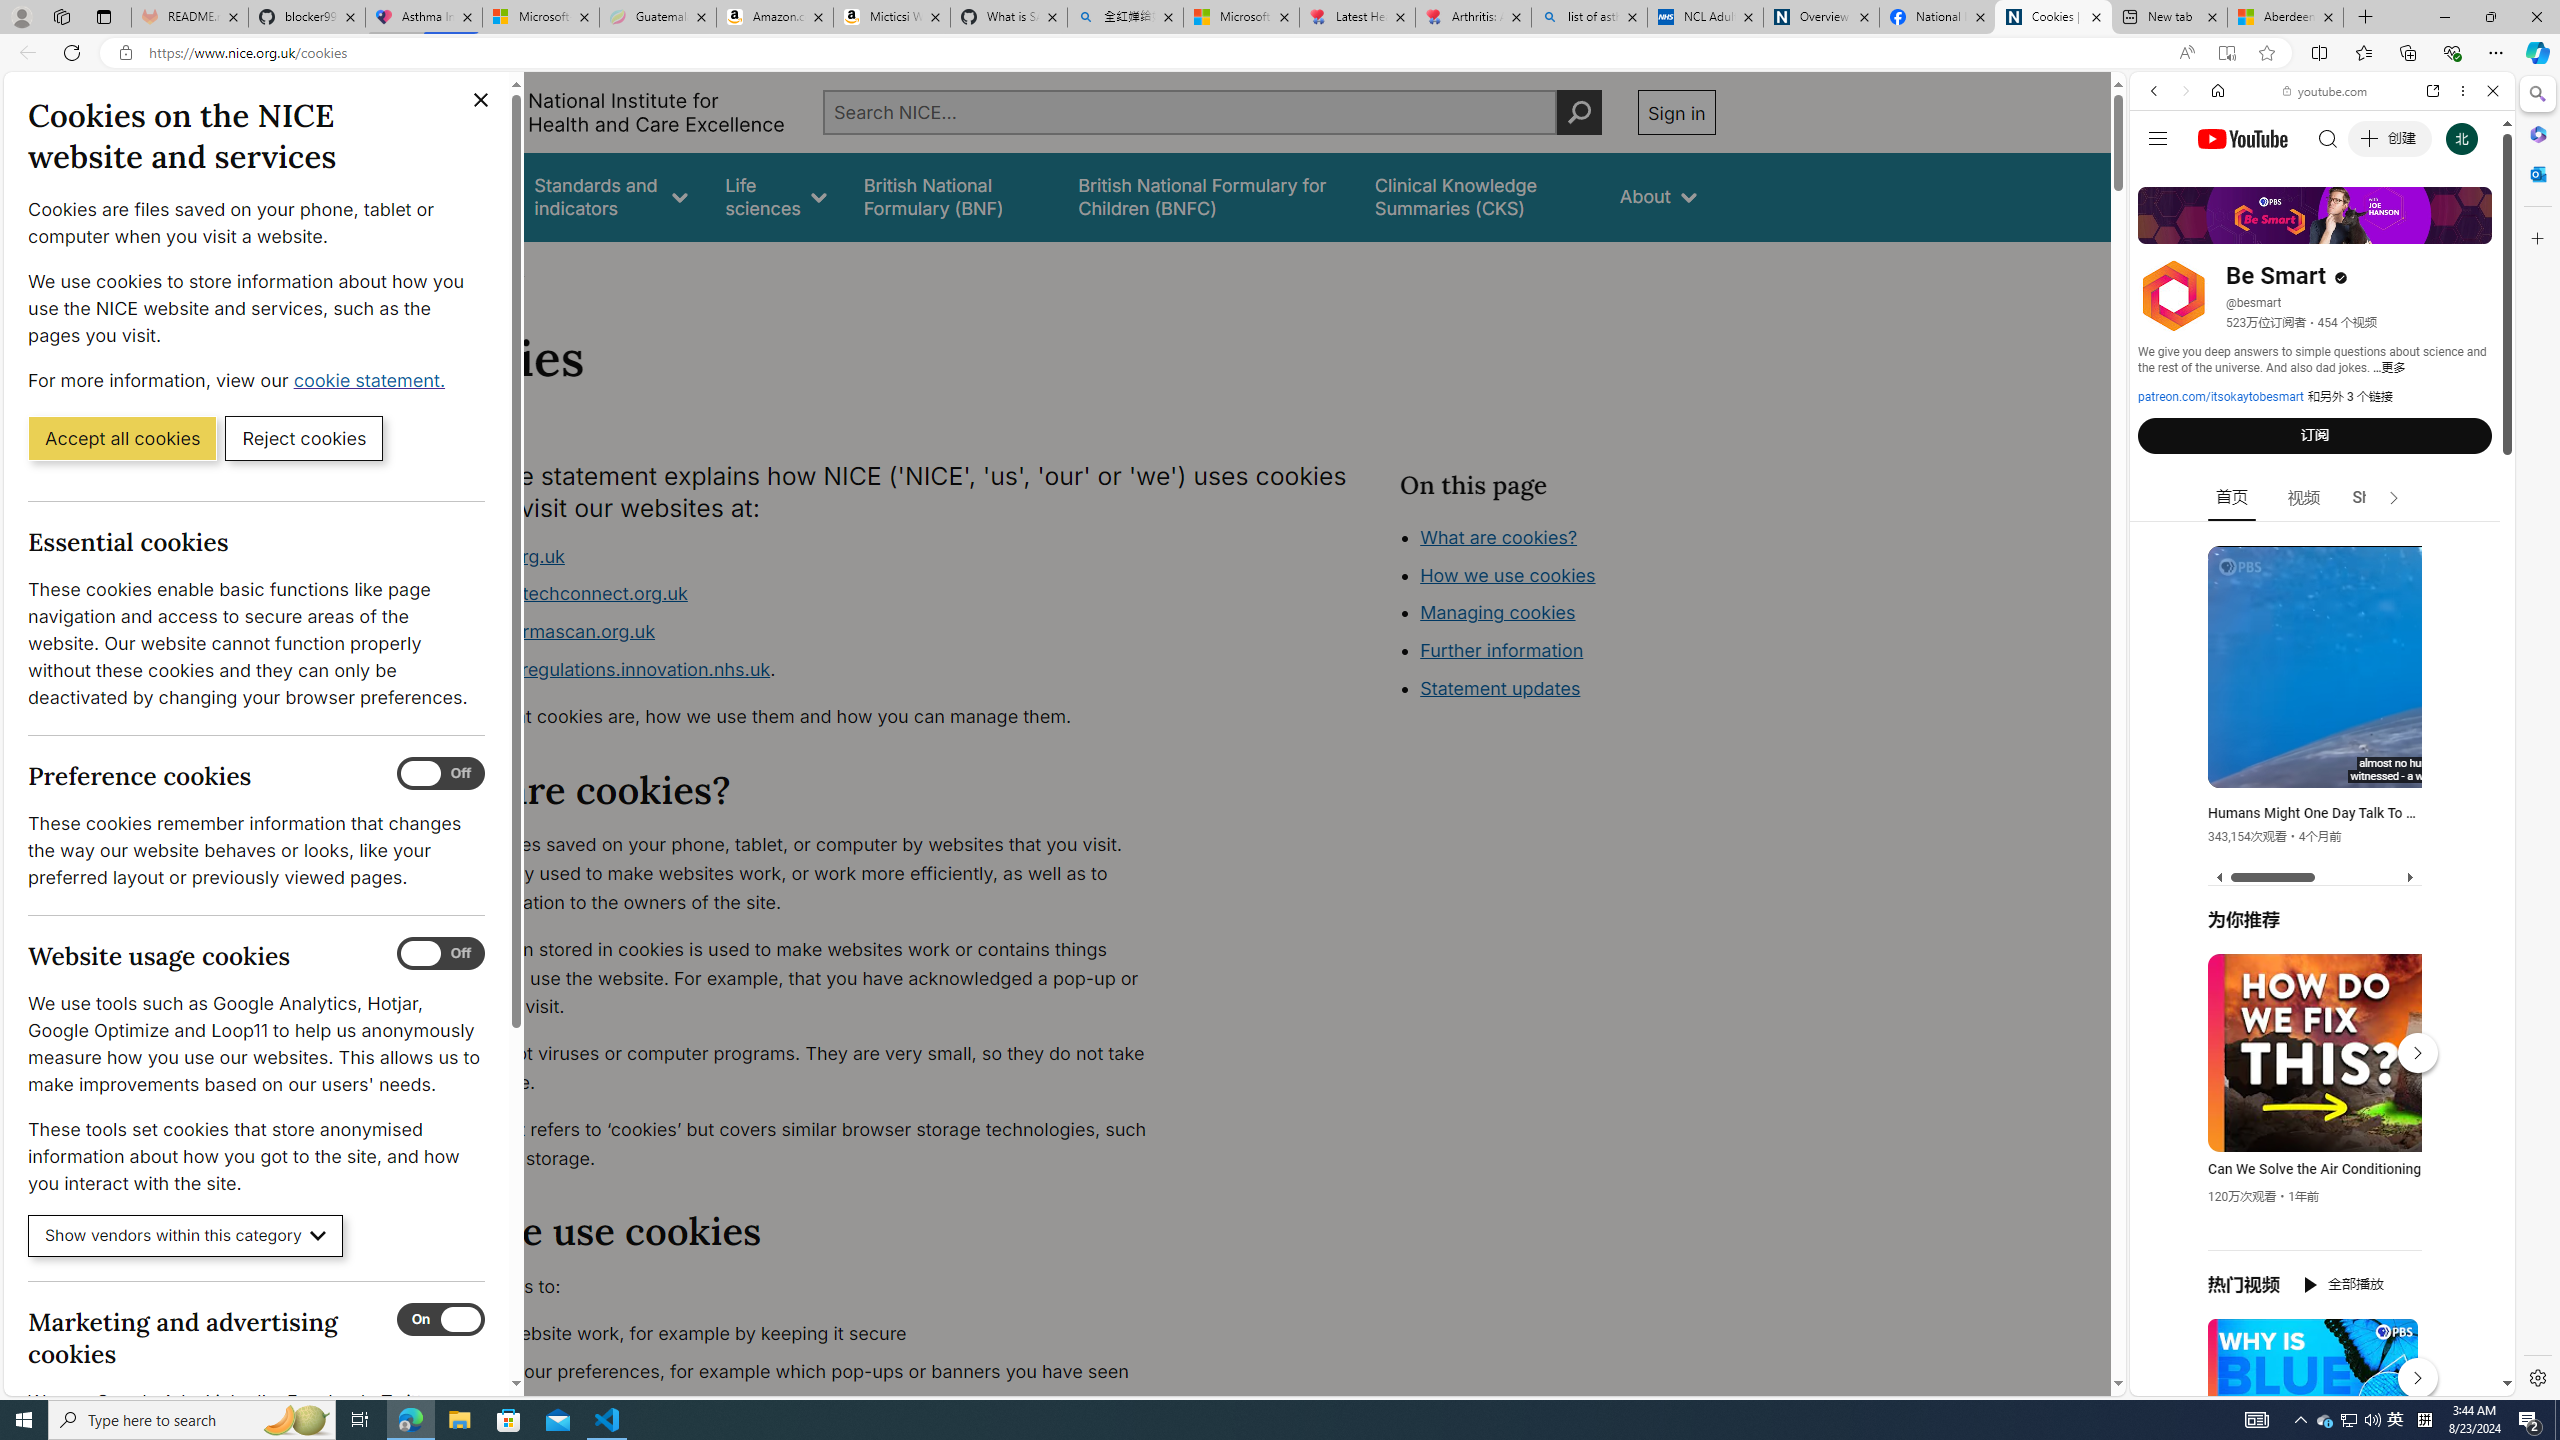 This screenshot has height=1440, width=2560. What do you see at coordinates (2286, 658) in the screenshot?
I see `Search videos from youtube.com` at bounding box center [2286, 658].